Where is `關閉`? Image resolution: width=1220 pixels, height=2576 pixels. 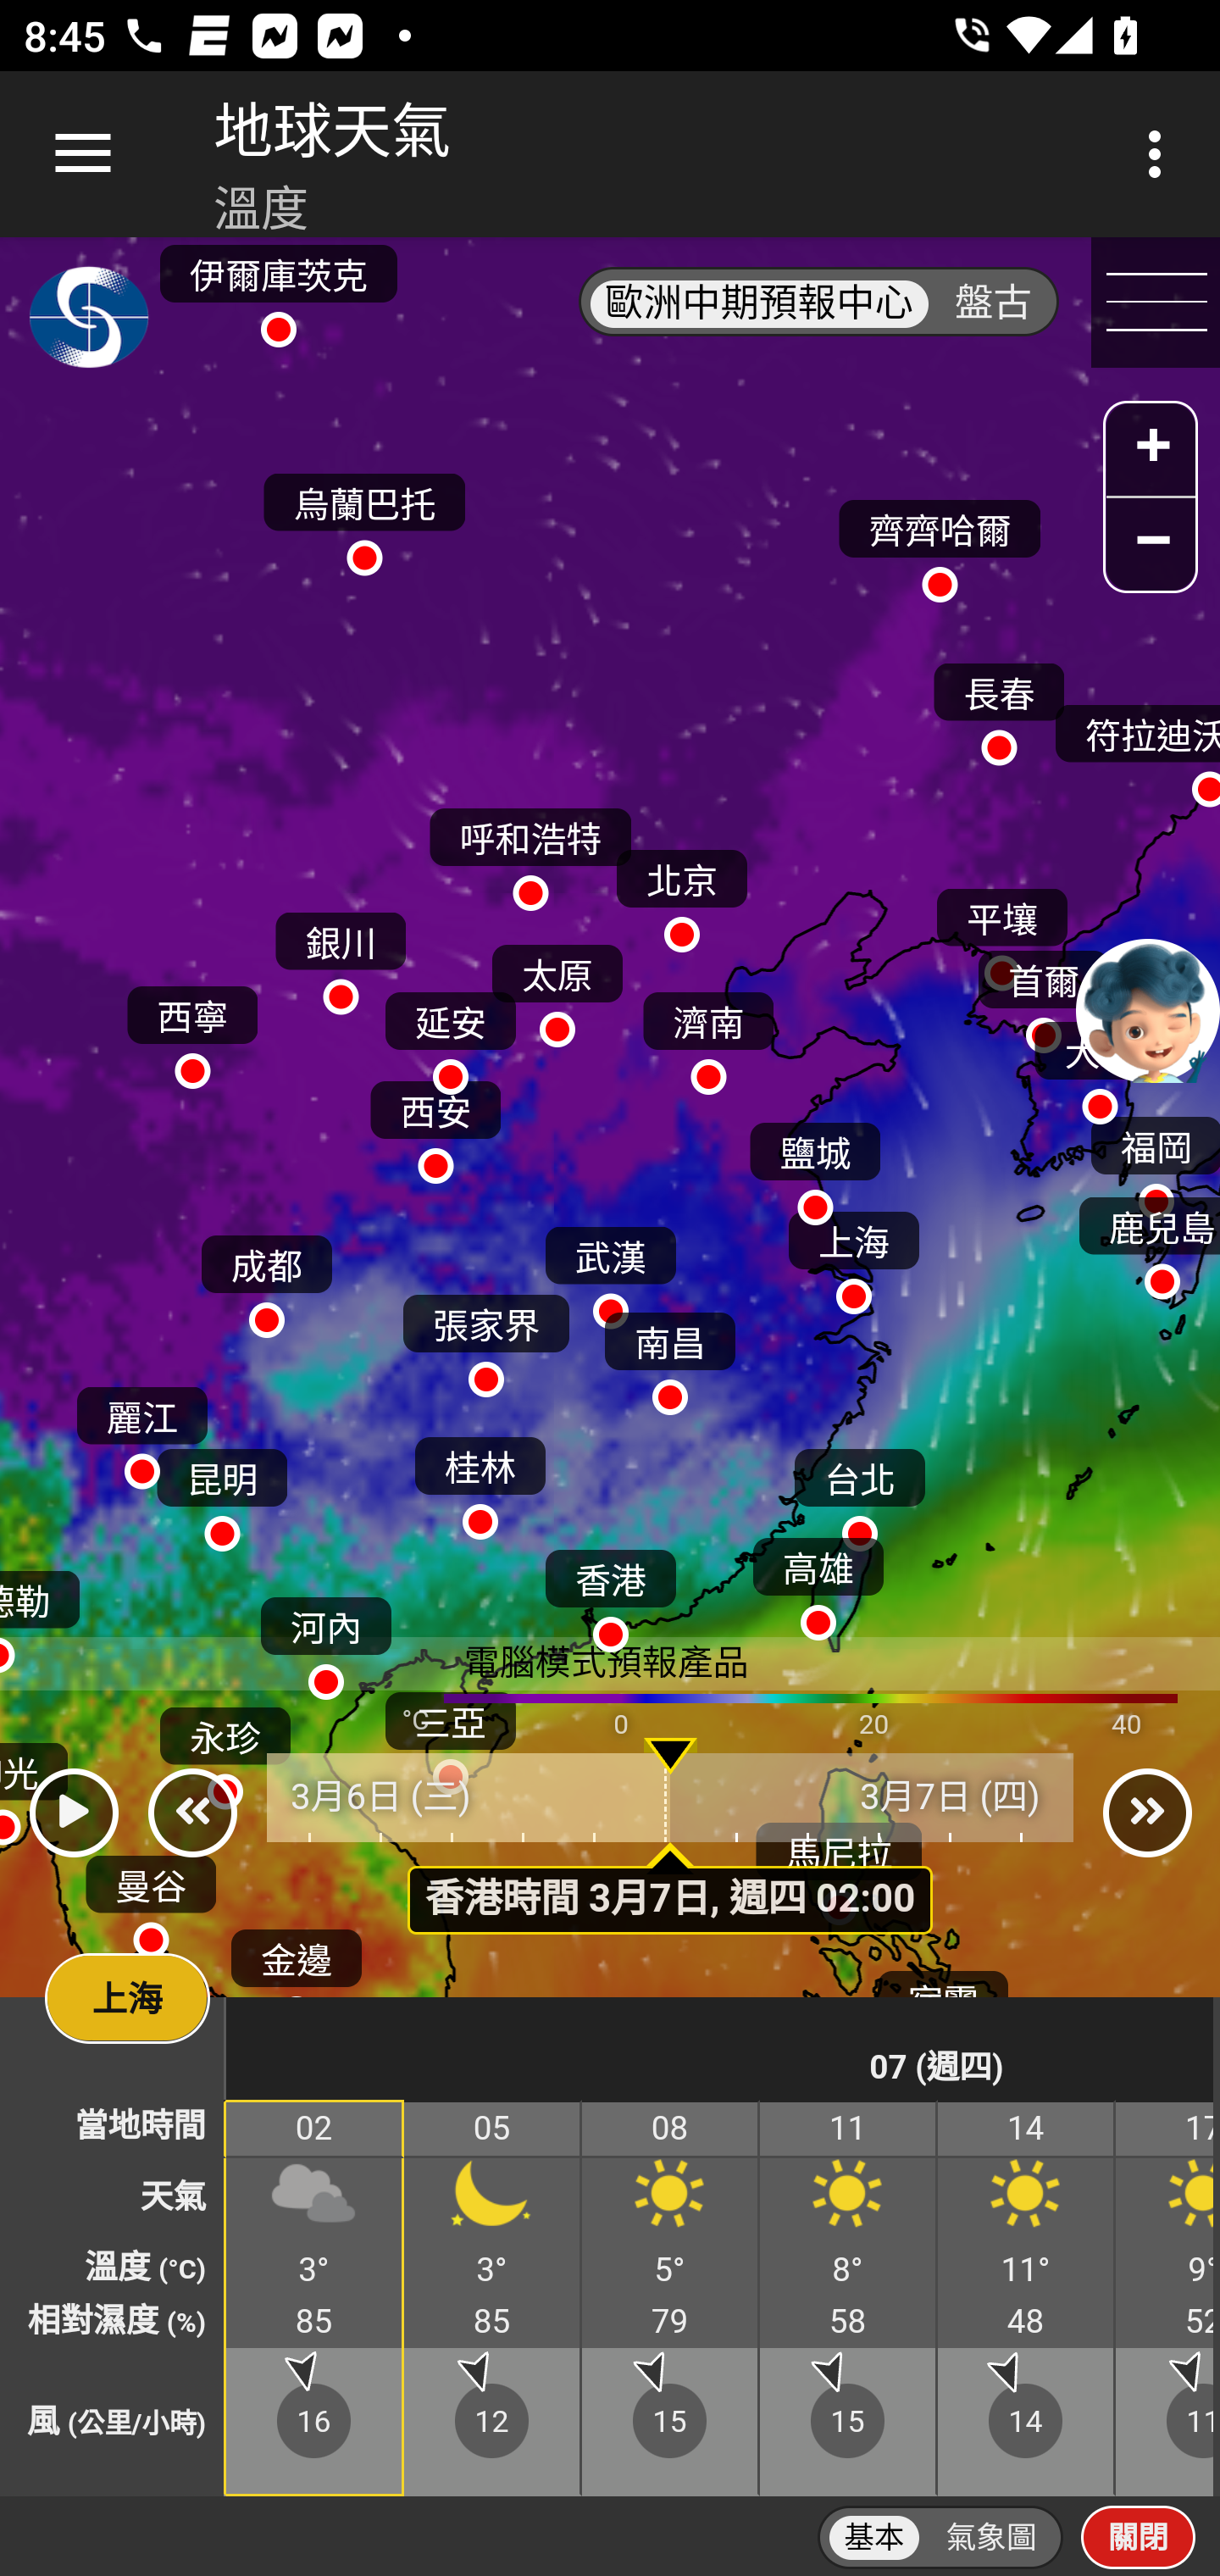
關閉 is located at coordinates (1139, 2537).